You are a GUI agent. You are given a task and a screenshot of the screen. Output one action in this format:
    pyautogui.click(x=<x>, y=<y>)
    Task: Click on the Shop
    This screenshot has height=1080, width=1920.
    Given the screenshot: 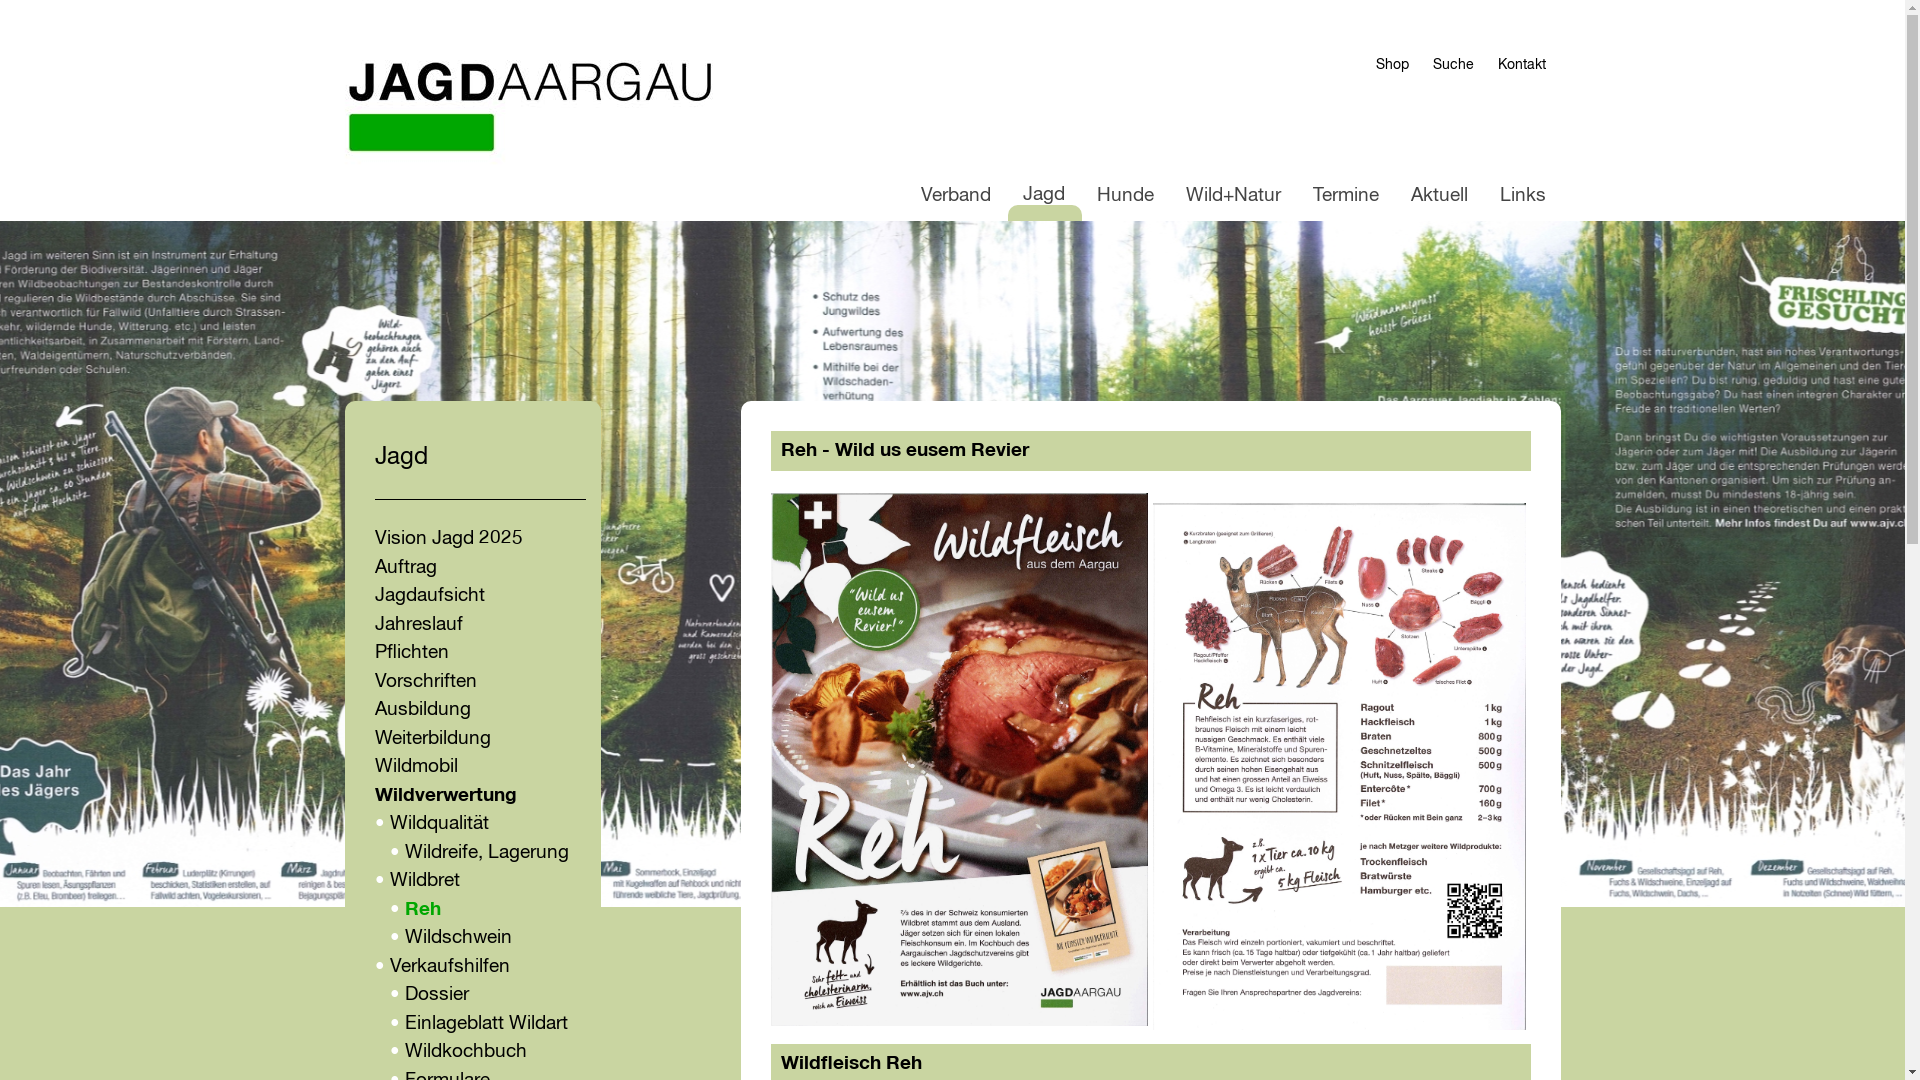 What is the action you would take?
    pyautogui.click(x=1392, y=65)
    